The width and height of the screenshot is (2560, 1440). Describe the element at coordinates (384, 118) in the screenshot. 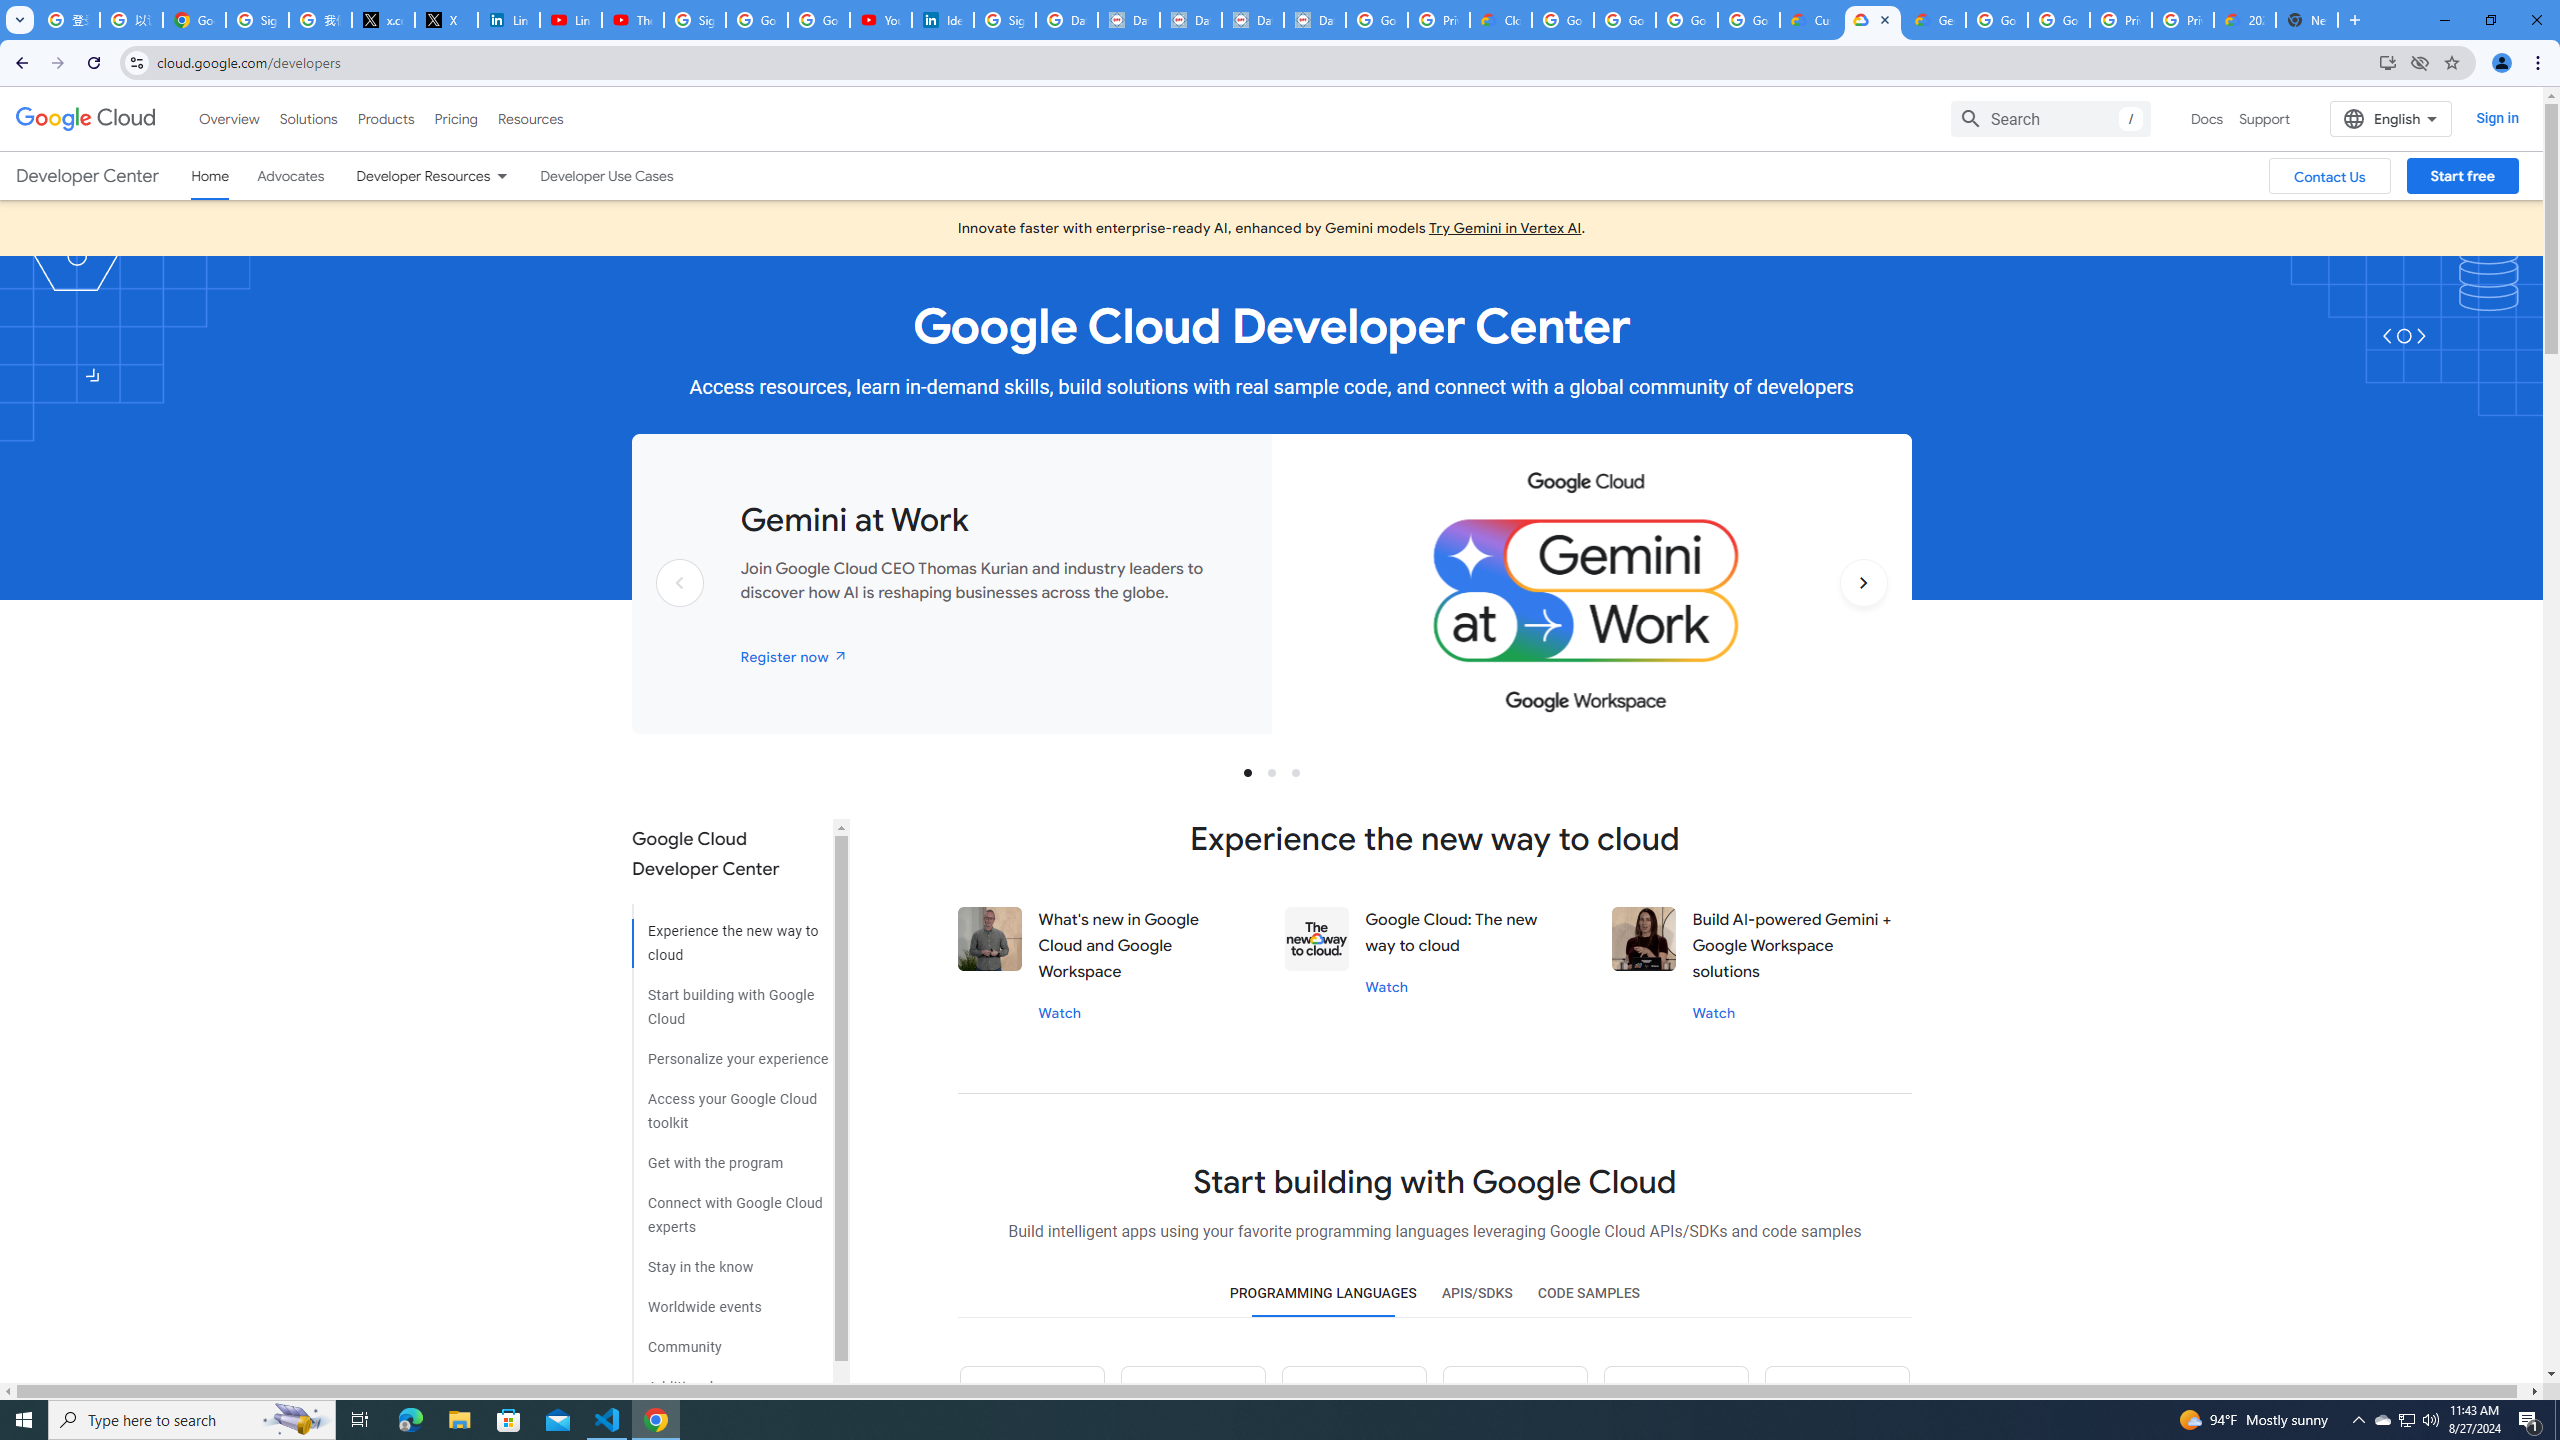

I see `Products` at that location.